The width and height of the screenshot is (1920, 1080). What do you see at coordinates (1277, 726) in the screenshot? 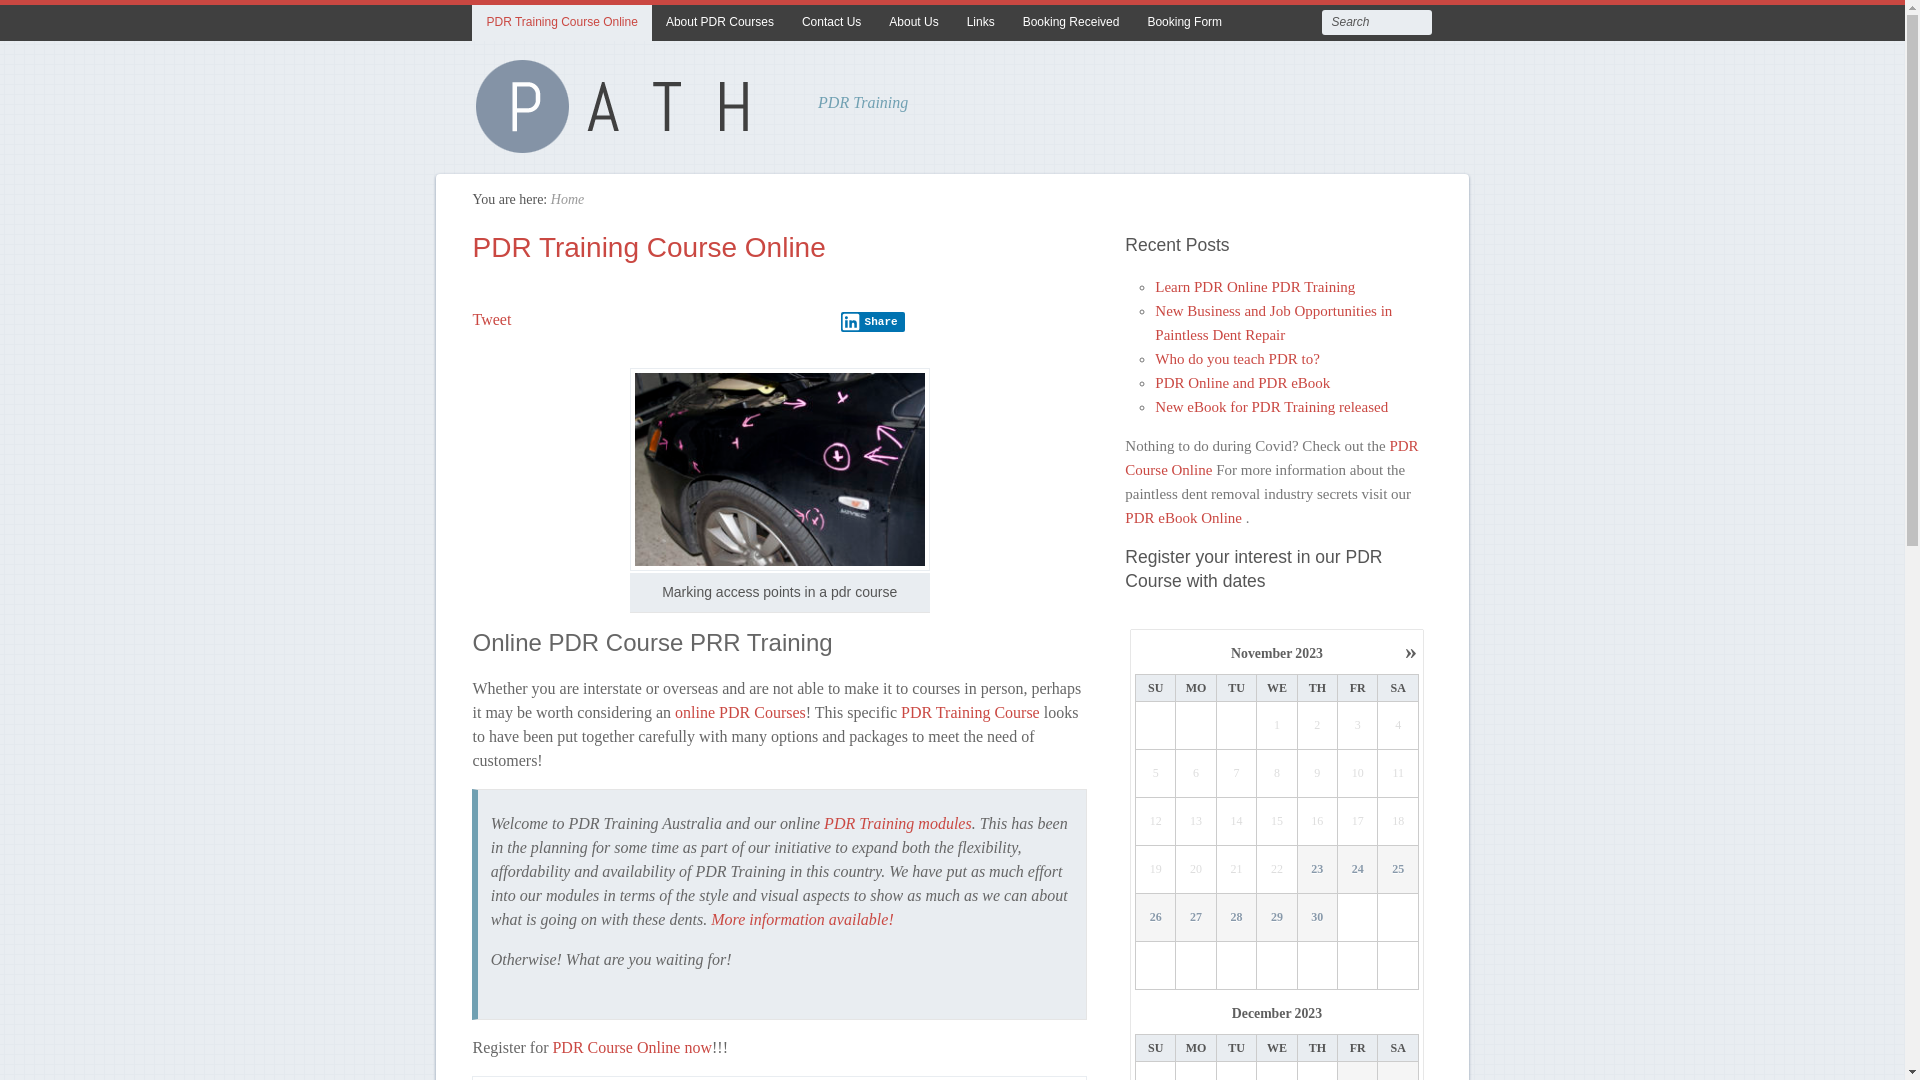
I see `1` at bounding box center [1277, 726].